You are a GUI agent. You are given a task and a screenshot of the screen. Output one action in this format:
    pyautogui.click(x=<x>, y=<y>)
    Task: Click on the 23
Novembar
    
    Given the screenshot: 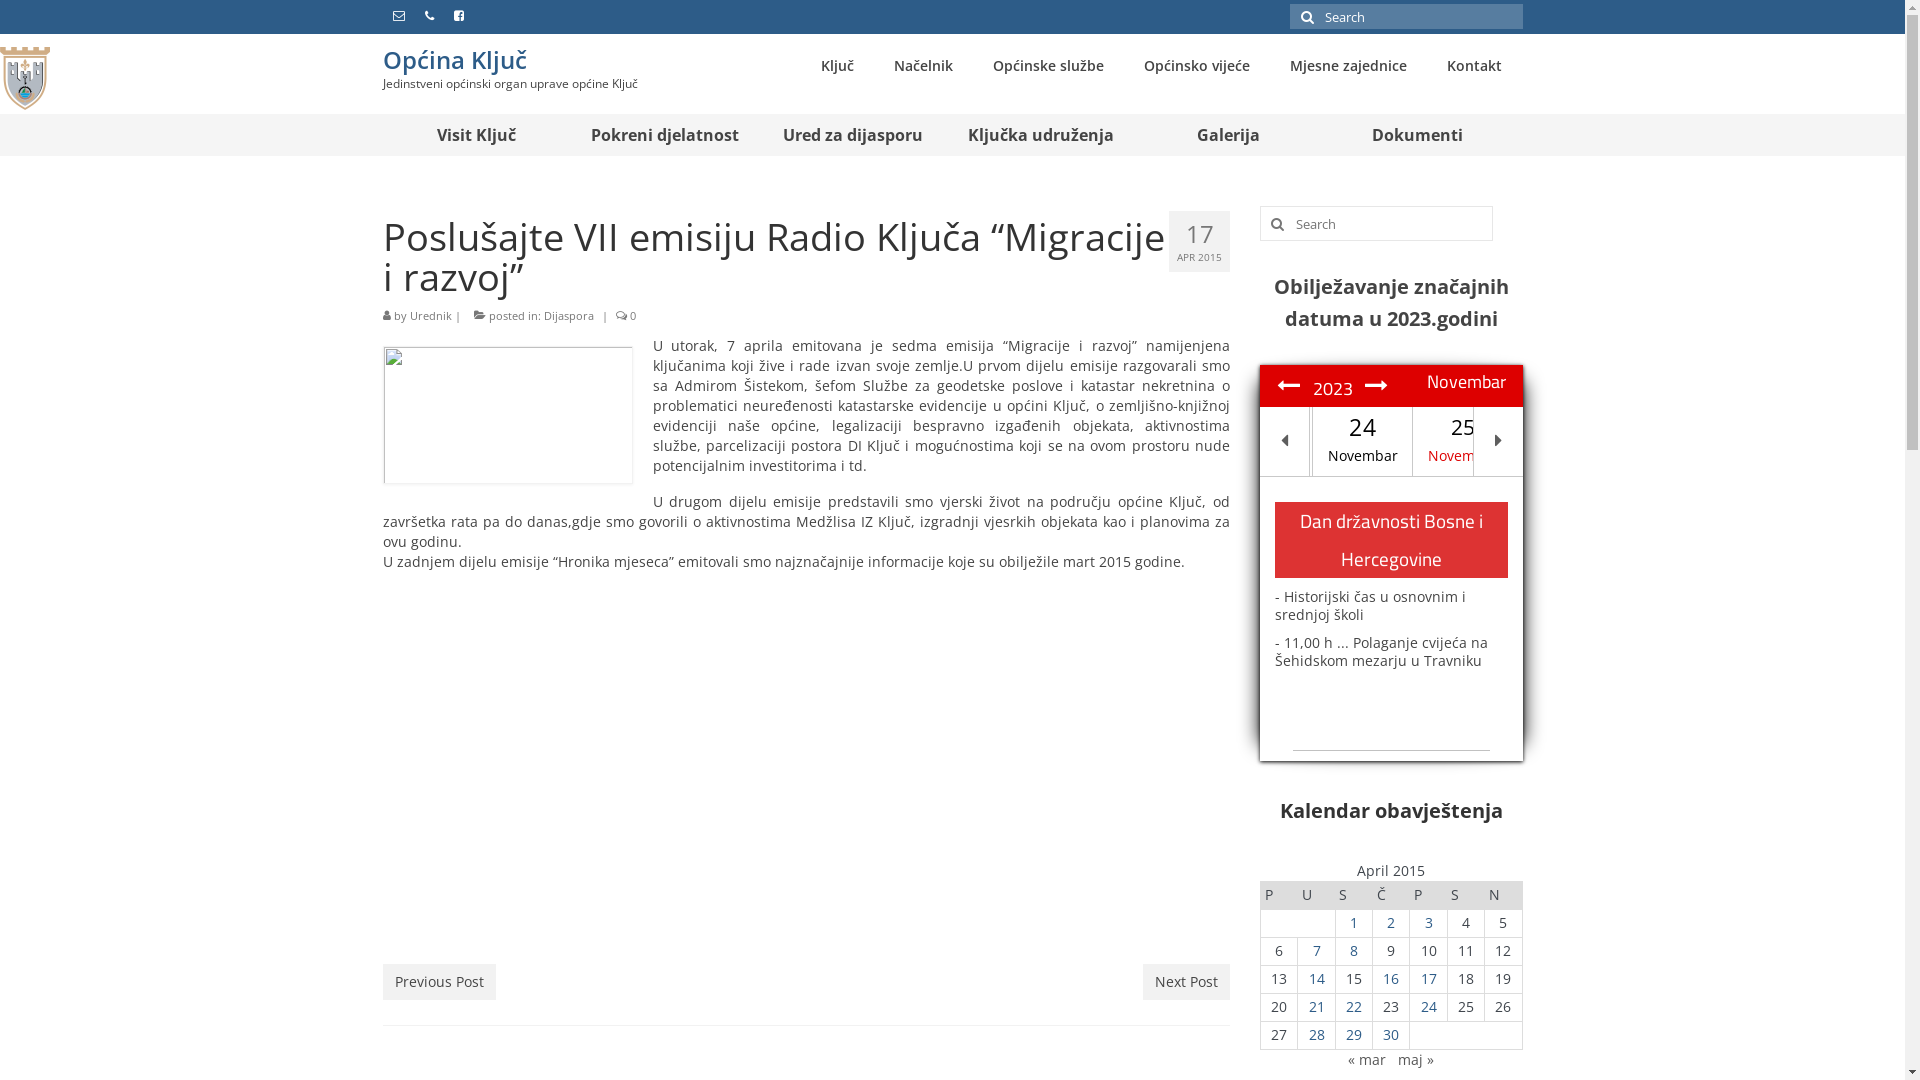 What is the action you would take?
    pyautogui.click(x=1263, y=442)
    